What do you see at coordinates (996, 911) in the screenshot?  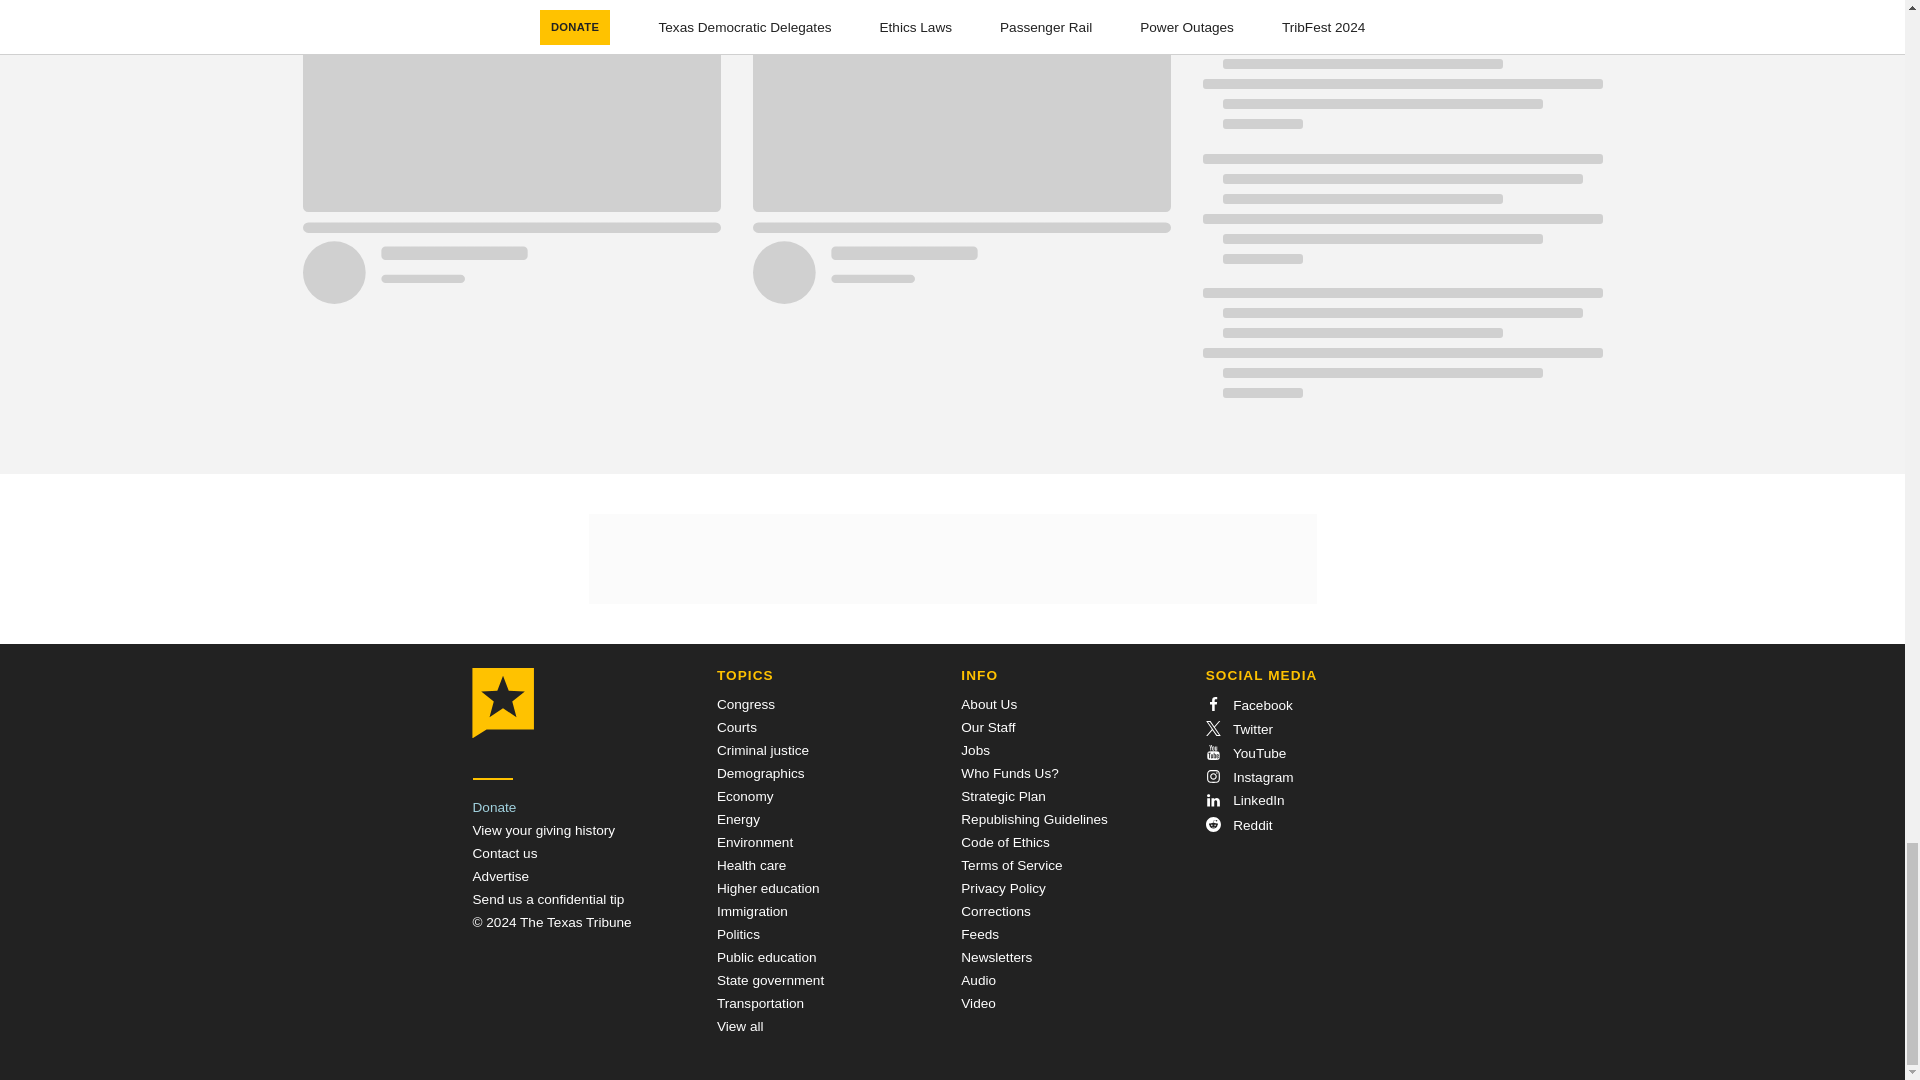 I see `Corrections` at bounding box center [996, 911].